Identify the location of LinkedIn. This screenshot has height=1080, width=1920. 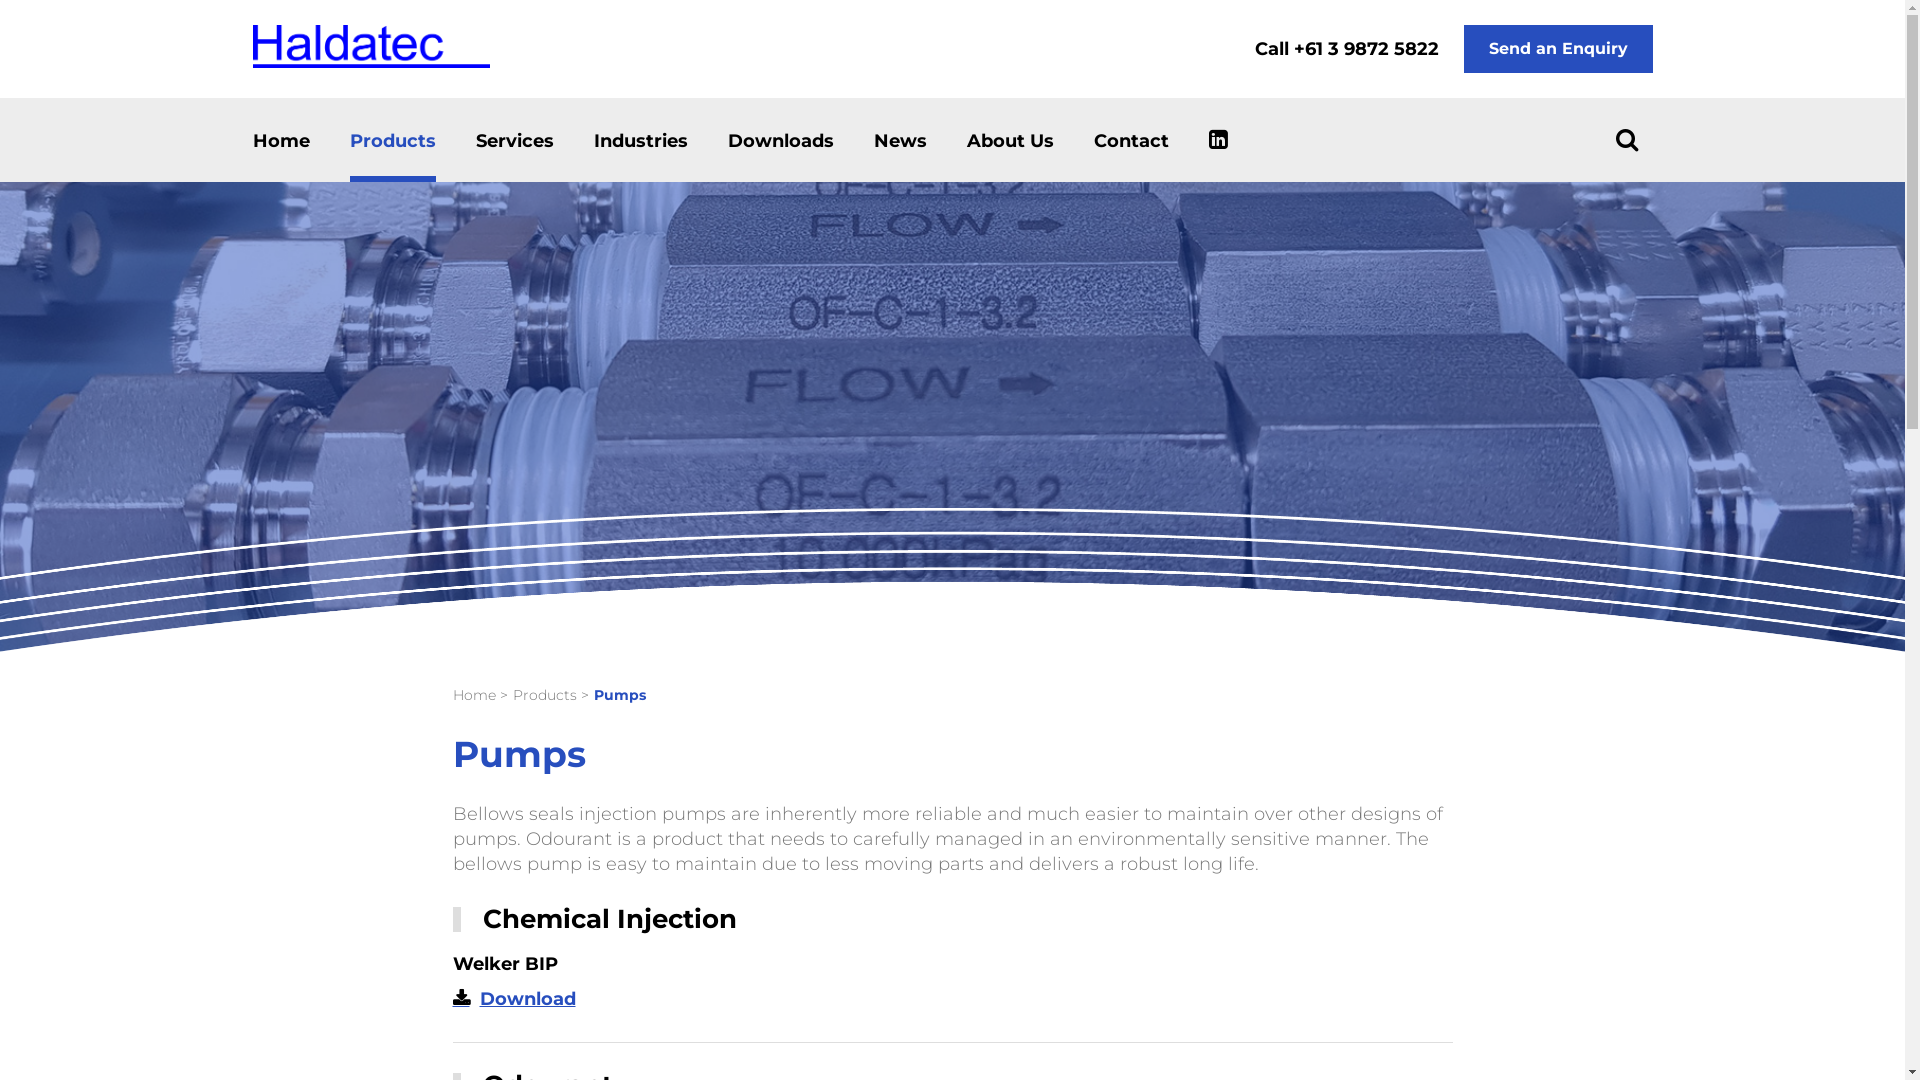
(1218, 136).